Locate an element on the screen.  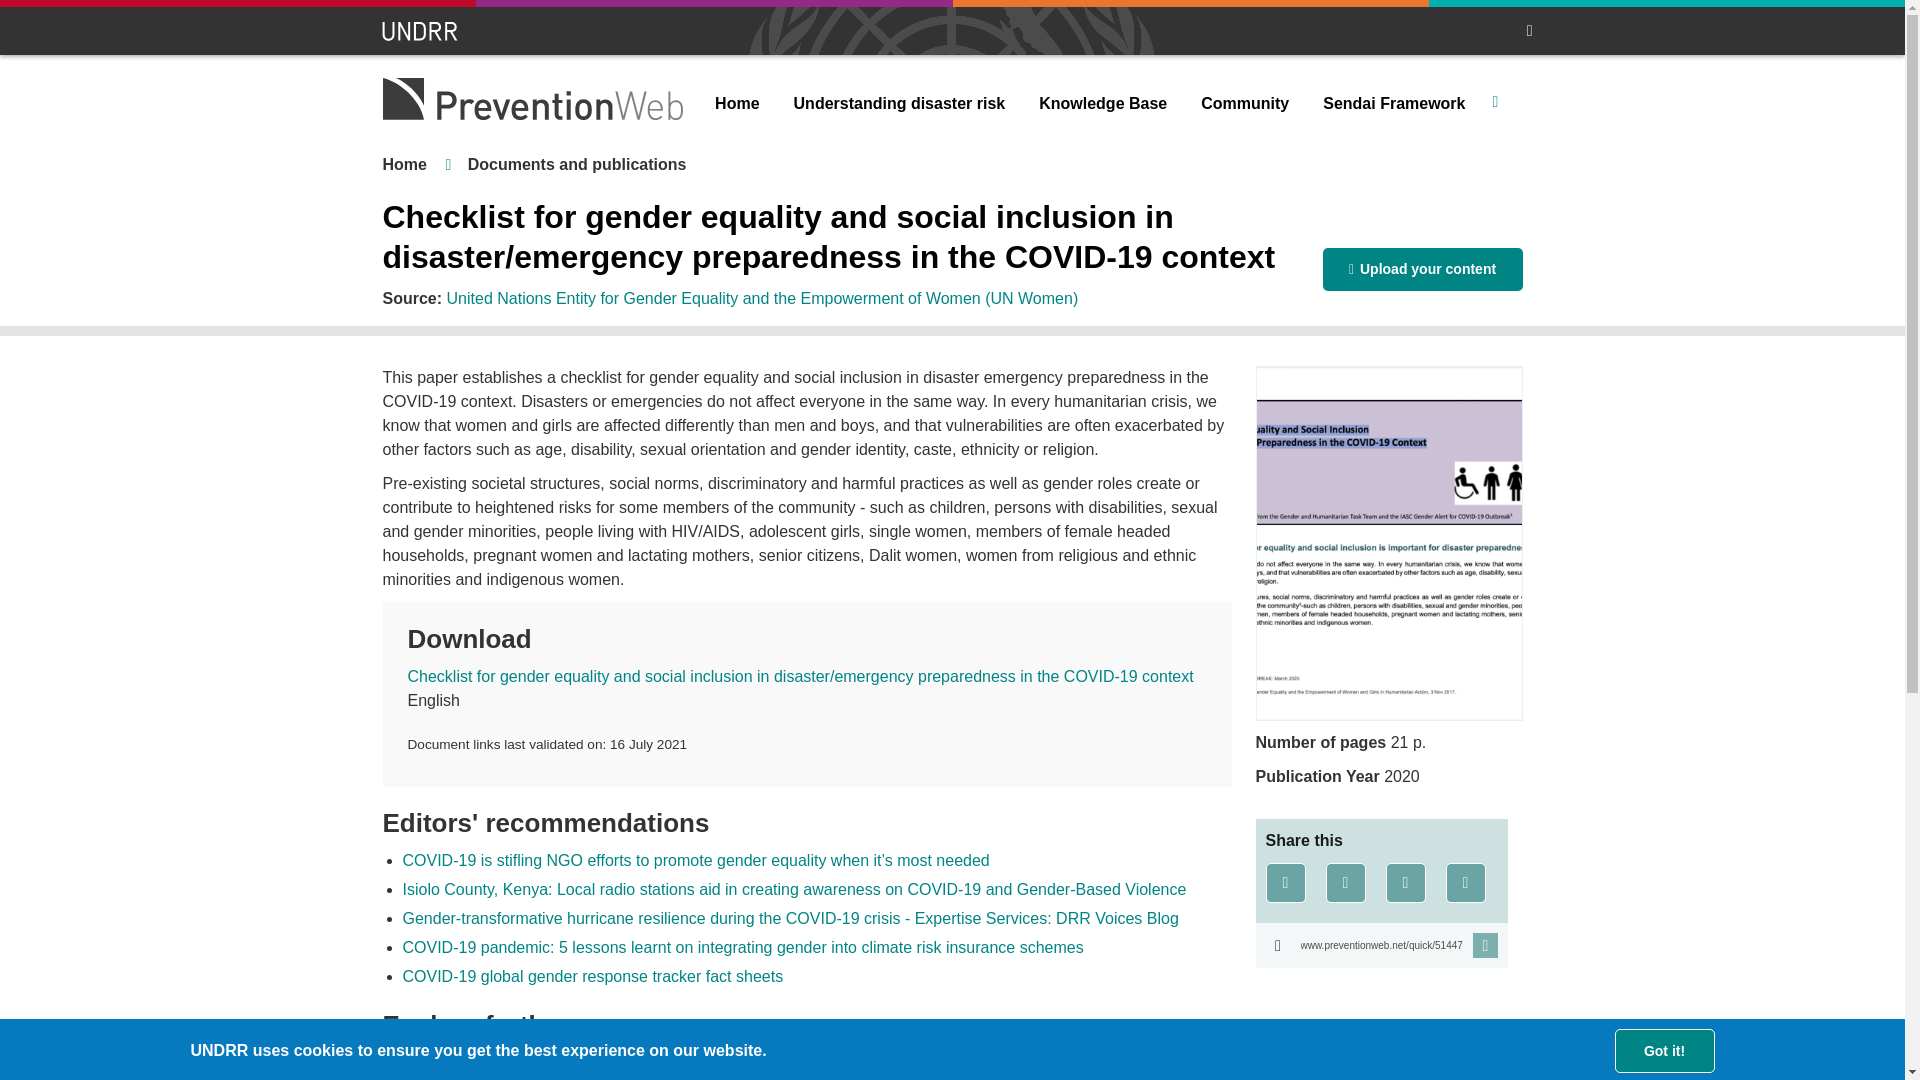
Share on LinkedIn is located at coordinates (1406, 882).